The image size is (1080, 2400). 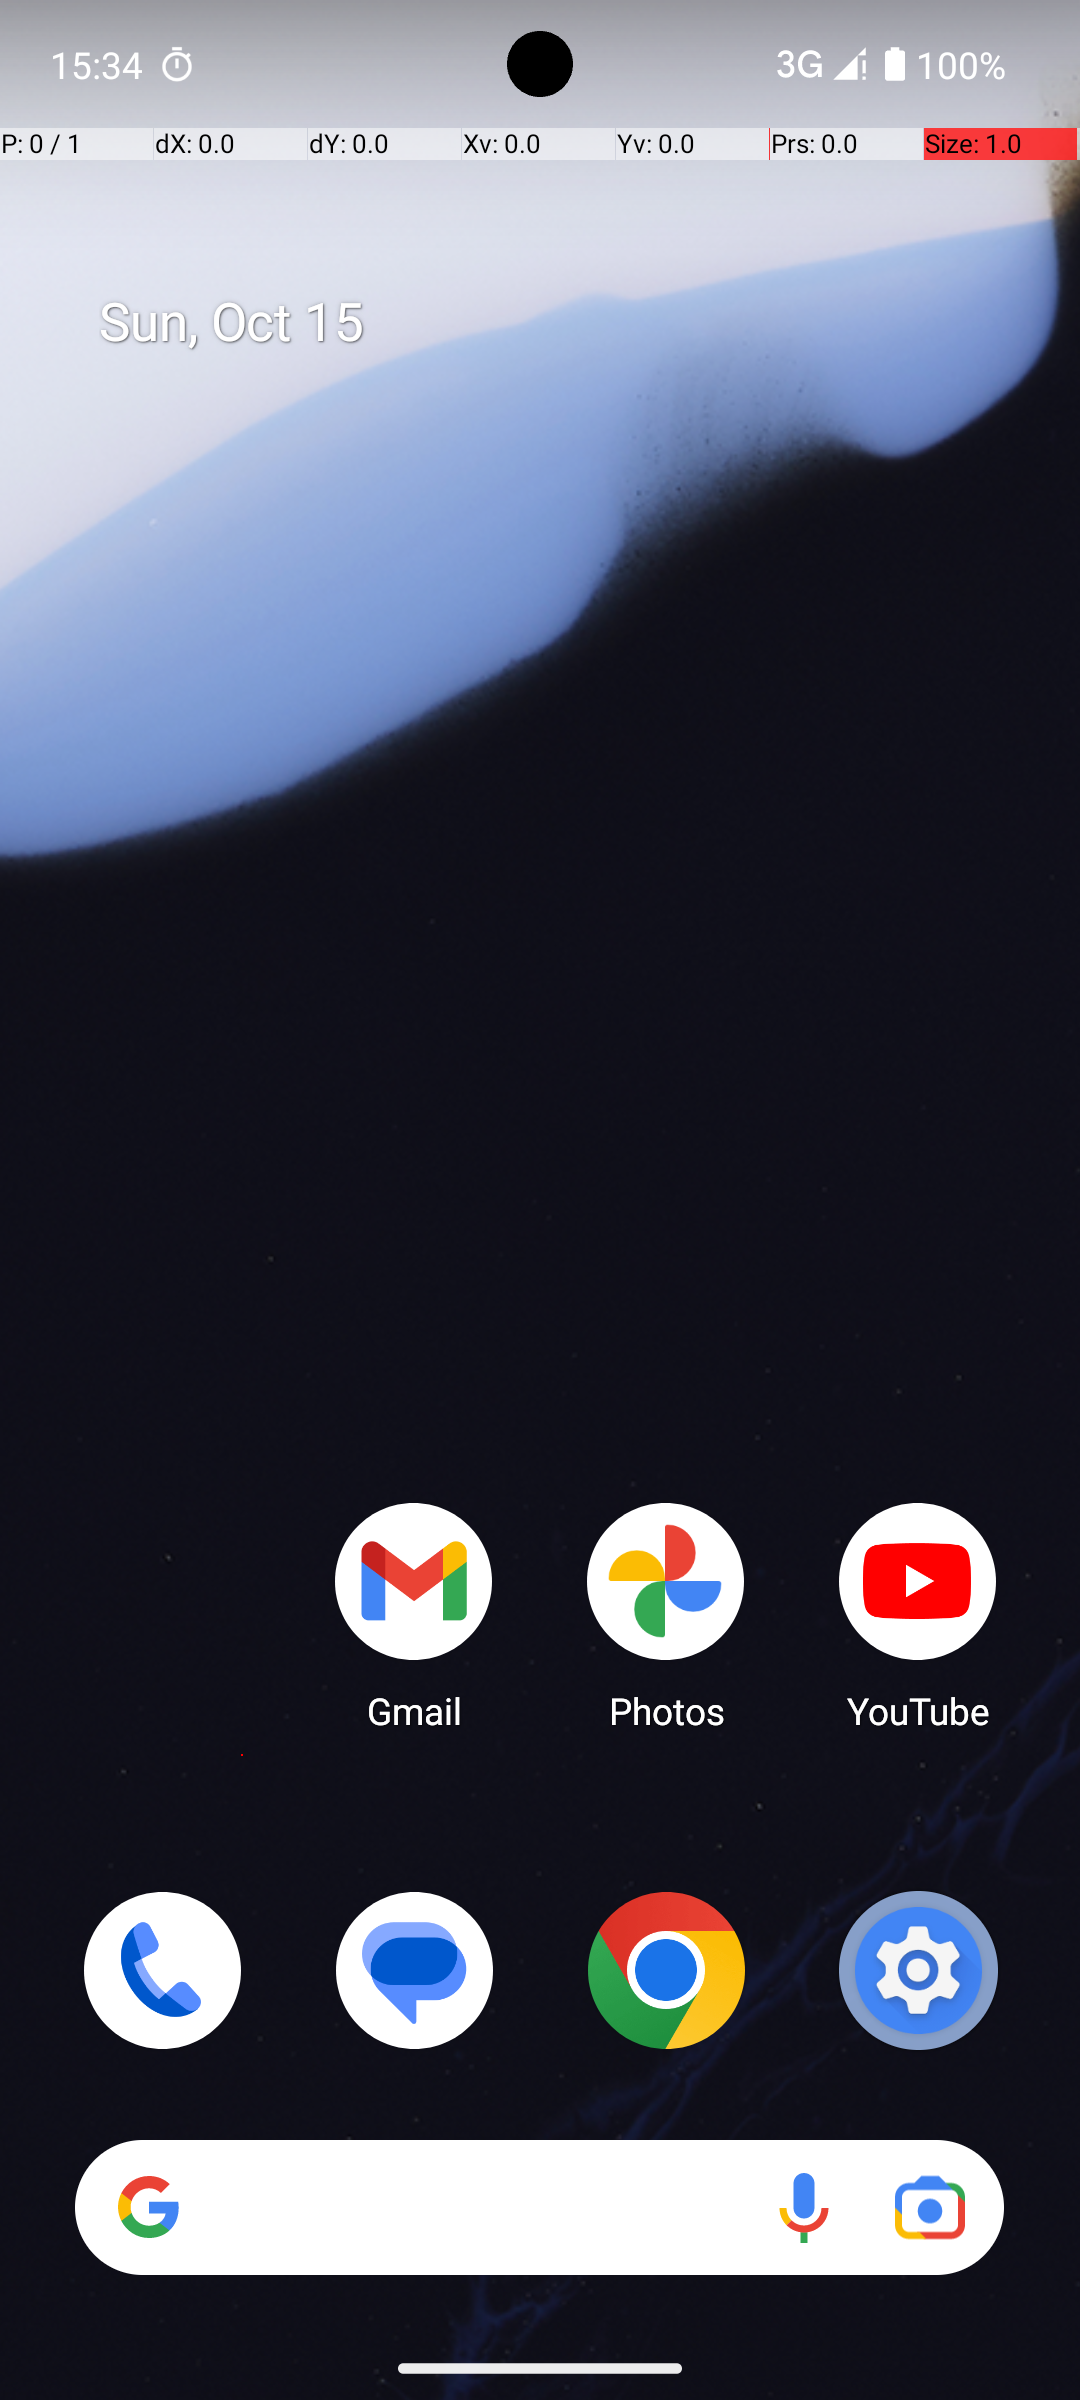 I want to click on Sun, Oct 15, so click(x=561, y=323).